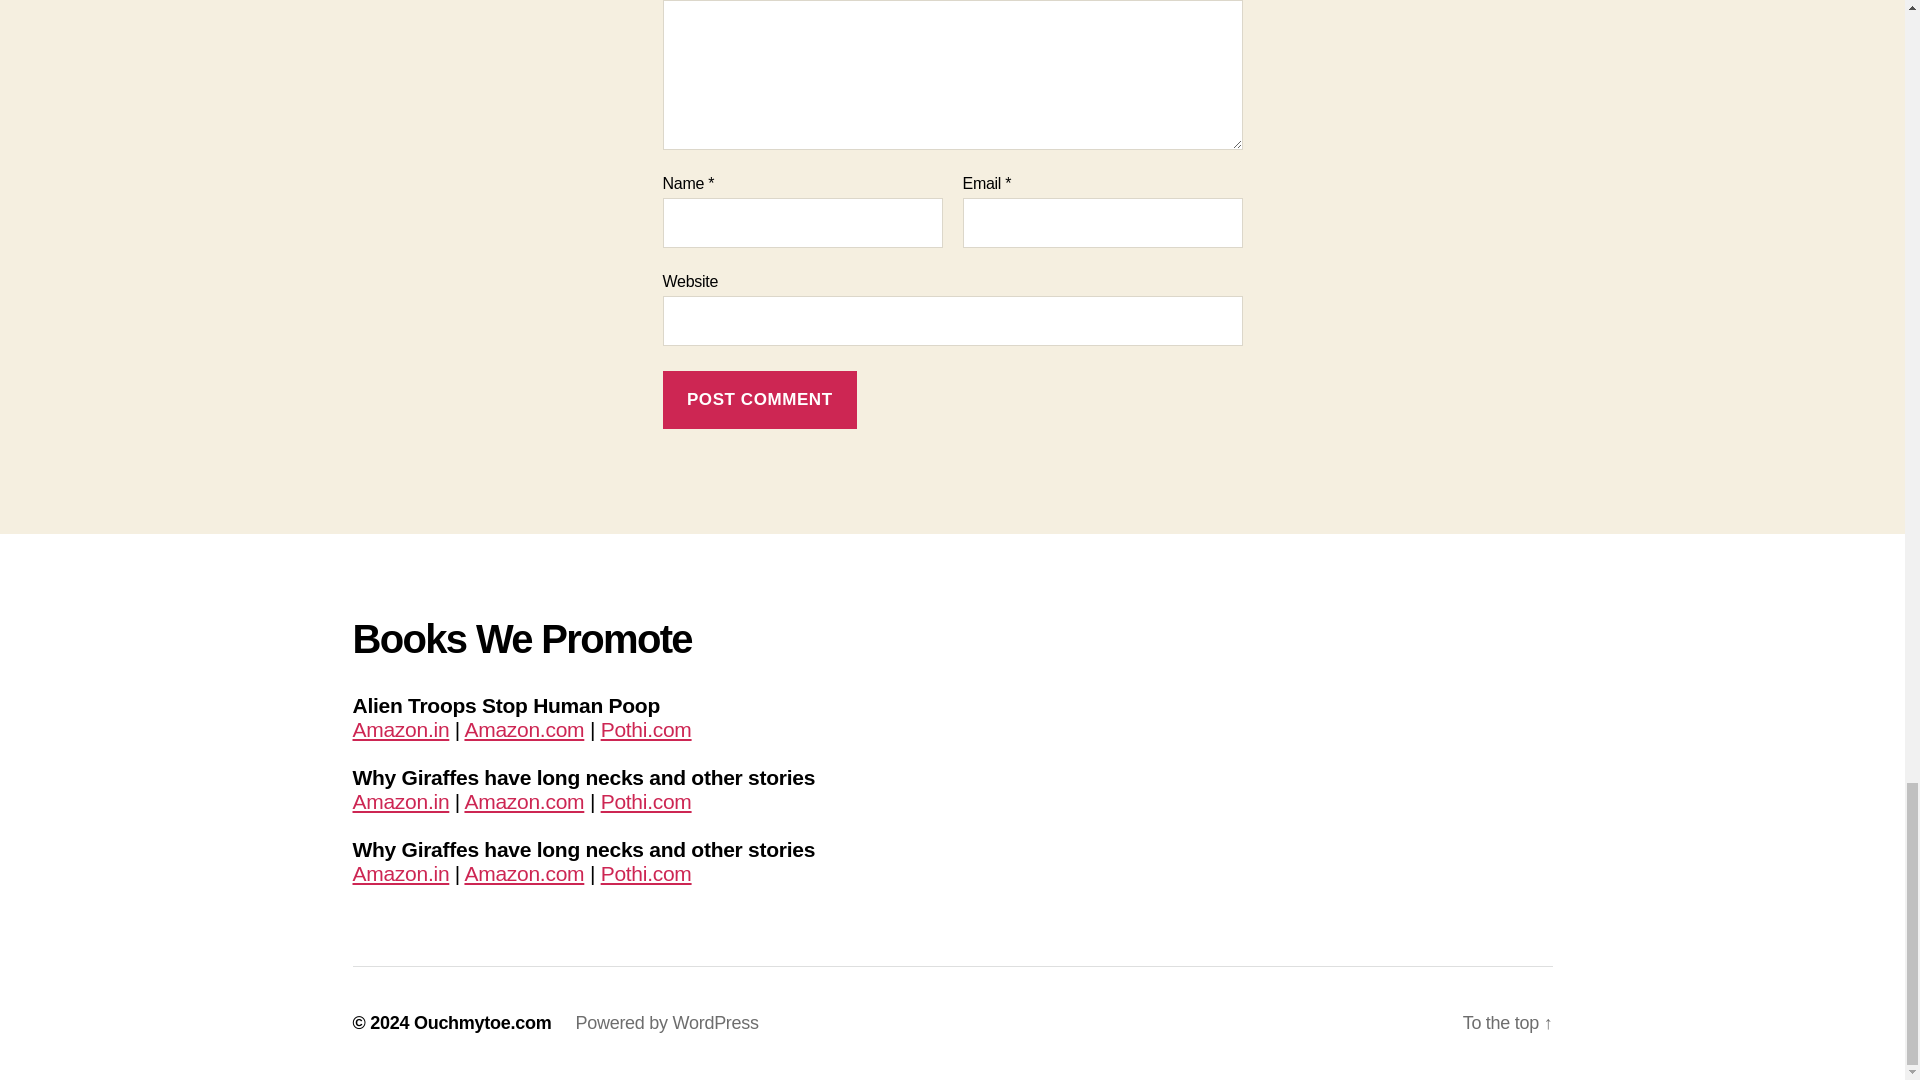 This screenshot has height=1080, width=1920. I want to click on Amazon.com, so click(524, 729).